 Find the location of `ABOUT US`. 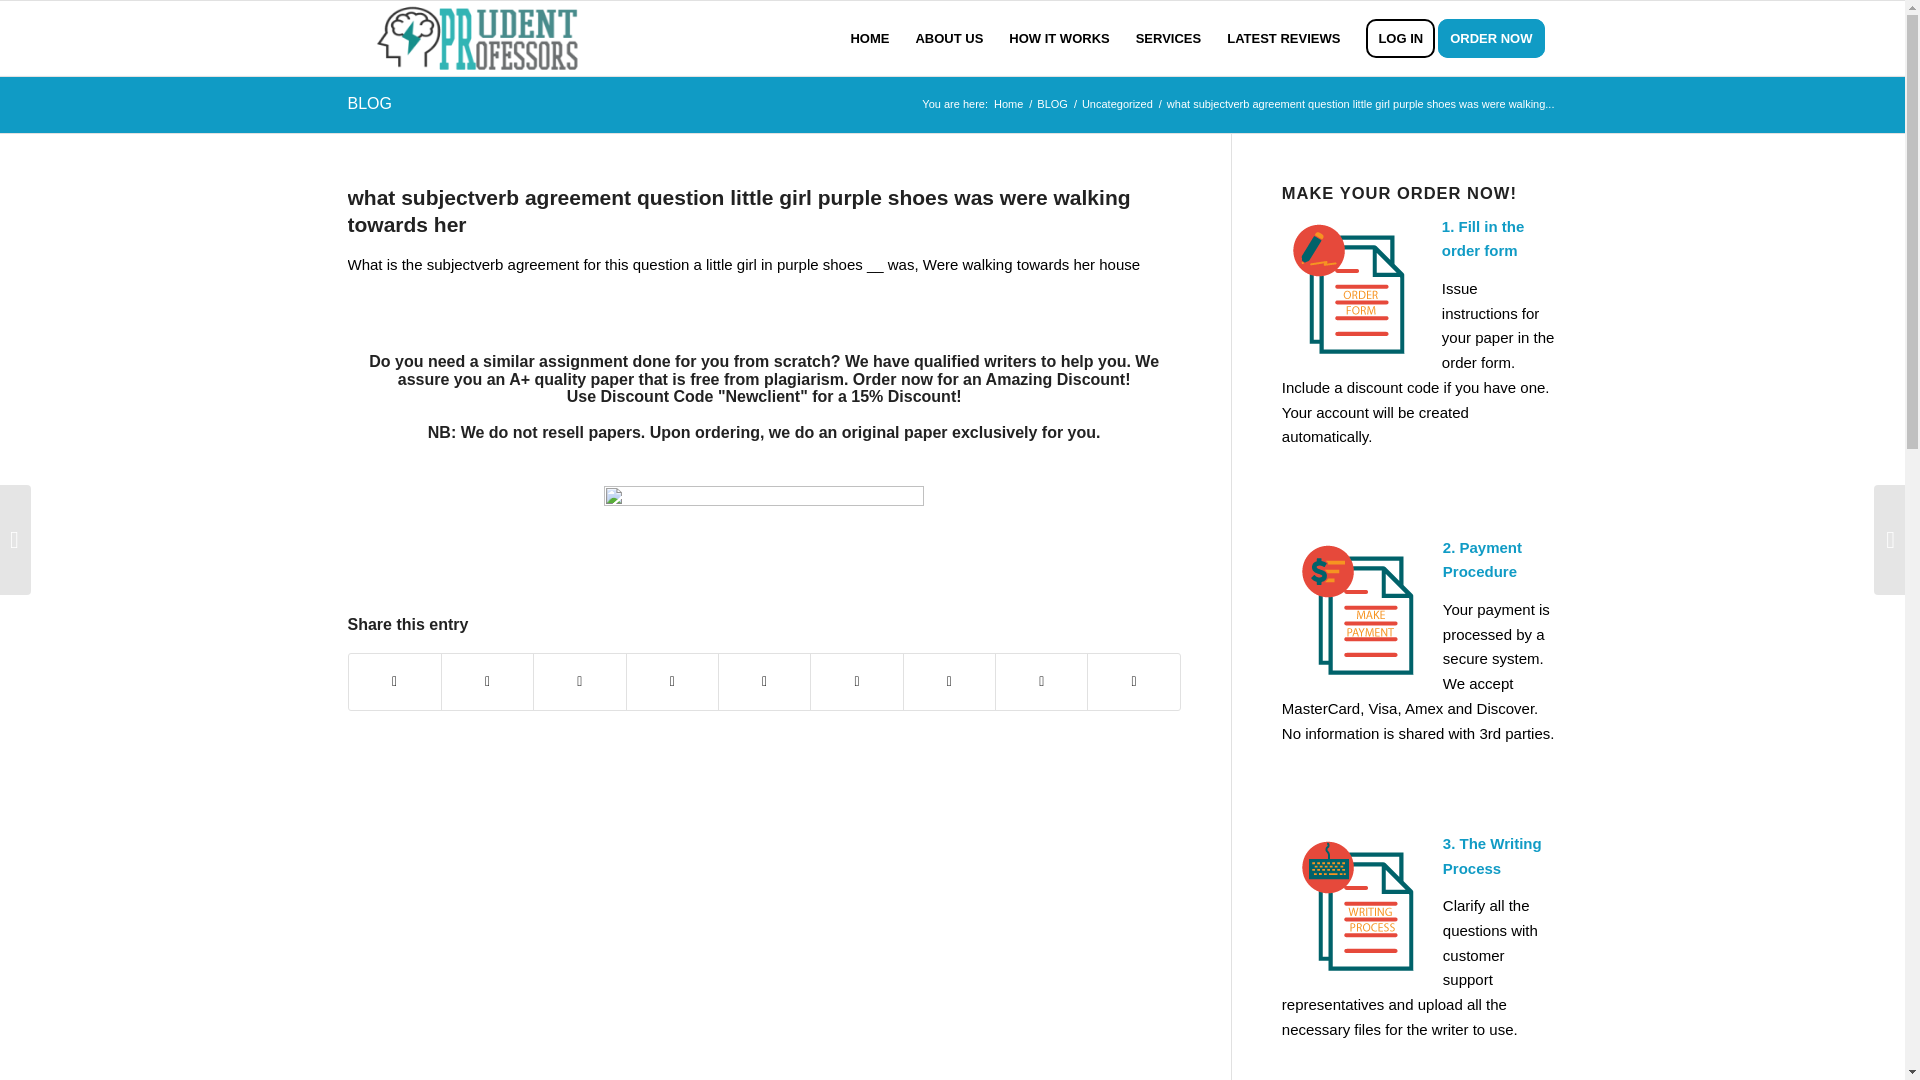

ABOUT US is located at coordinates (949, 38).